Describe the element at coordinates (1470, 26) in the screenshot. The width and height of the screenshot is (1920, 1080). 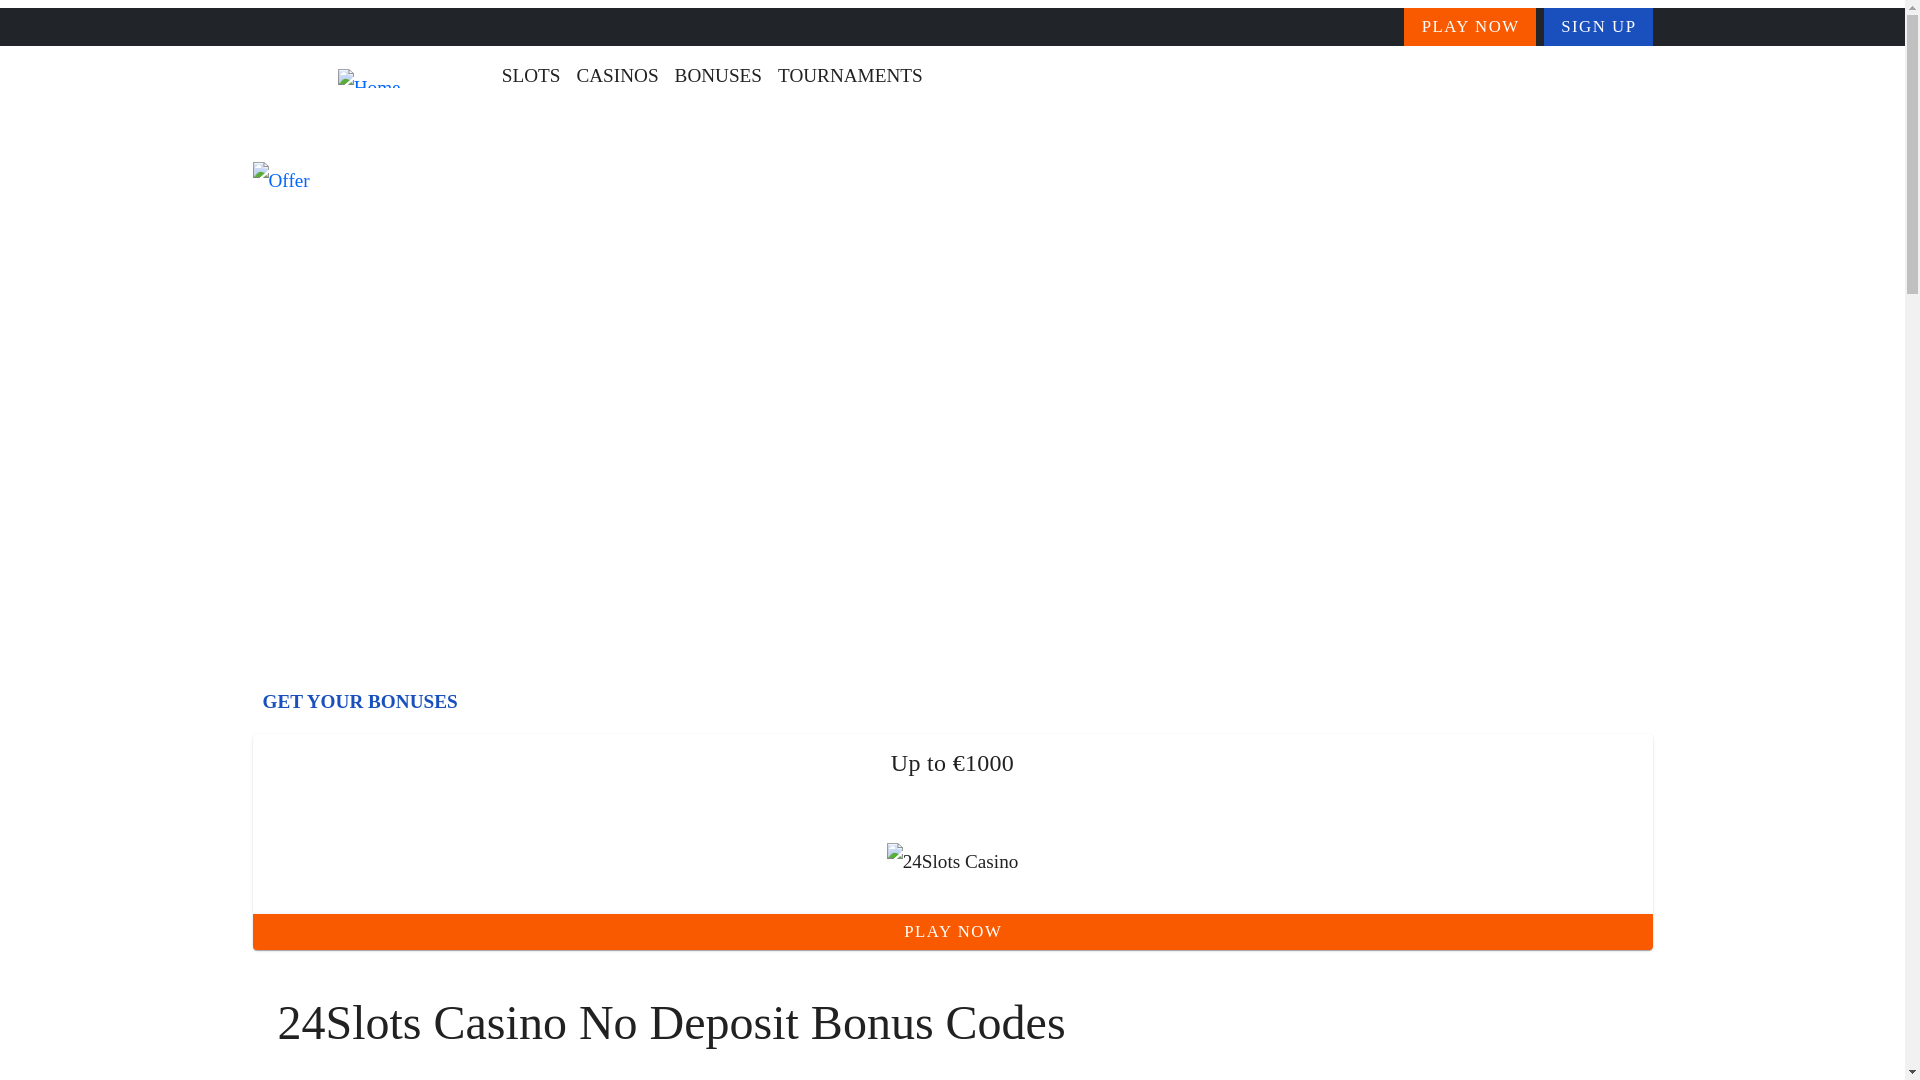
I see `PLAY NOW` at that location.